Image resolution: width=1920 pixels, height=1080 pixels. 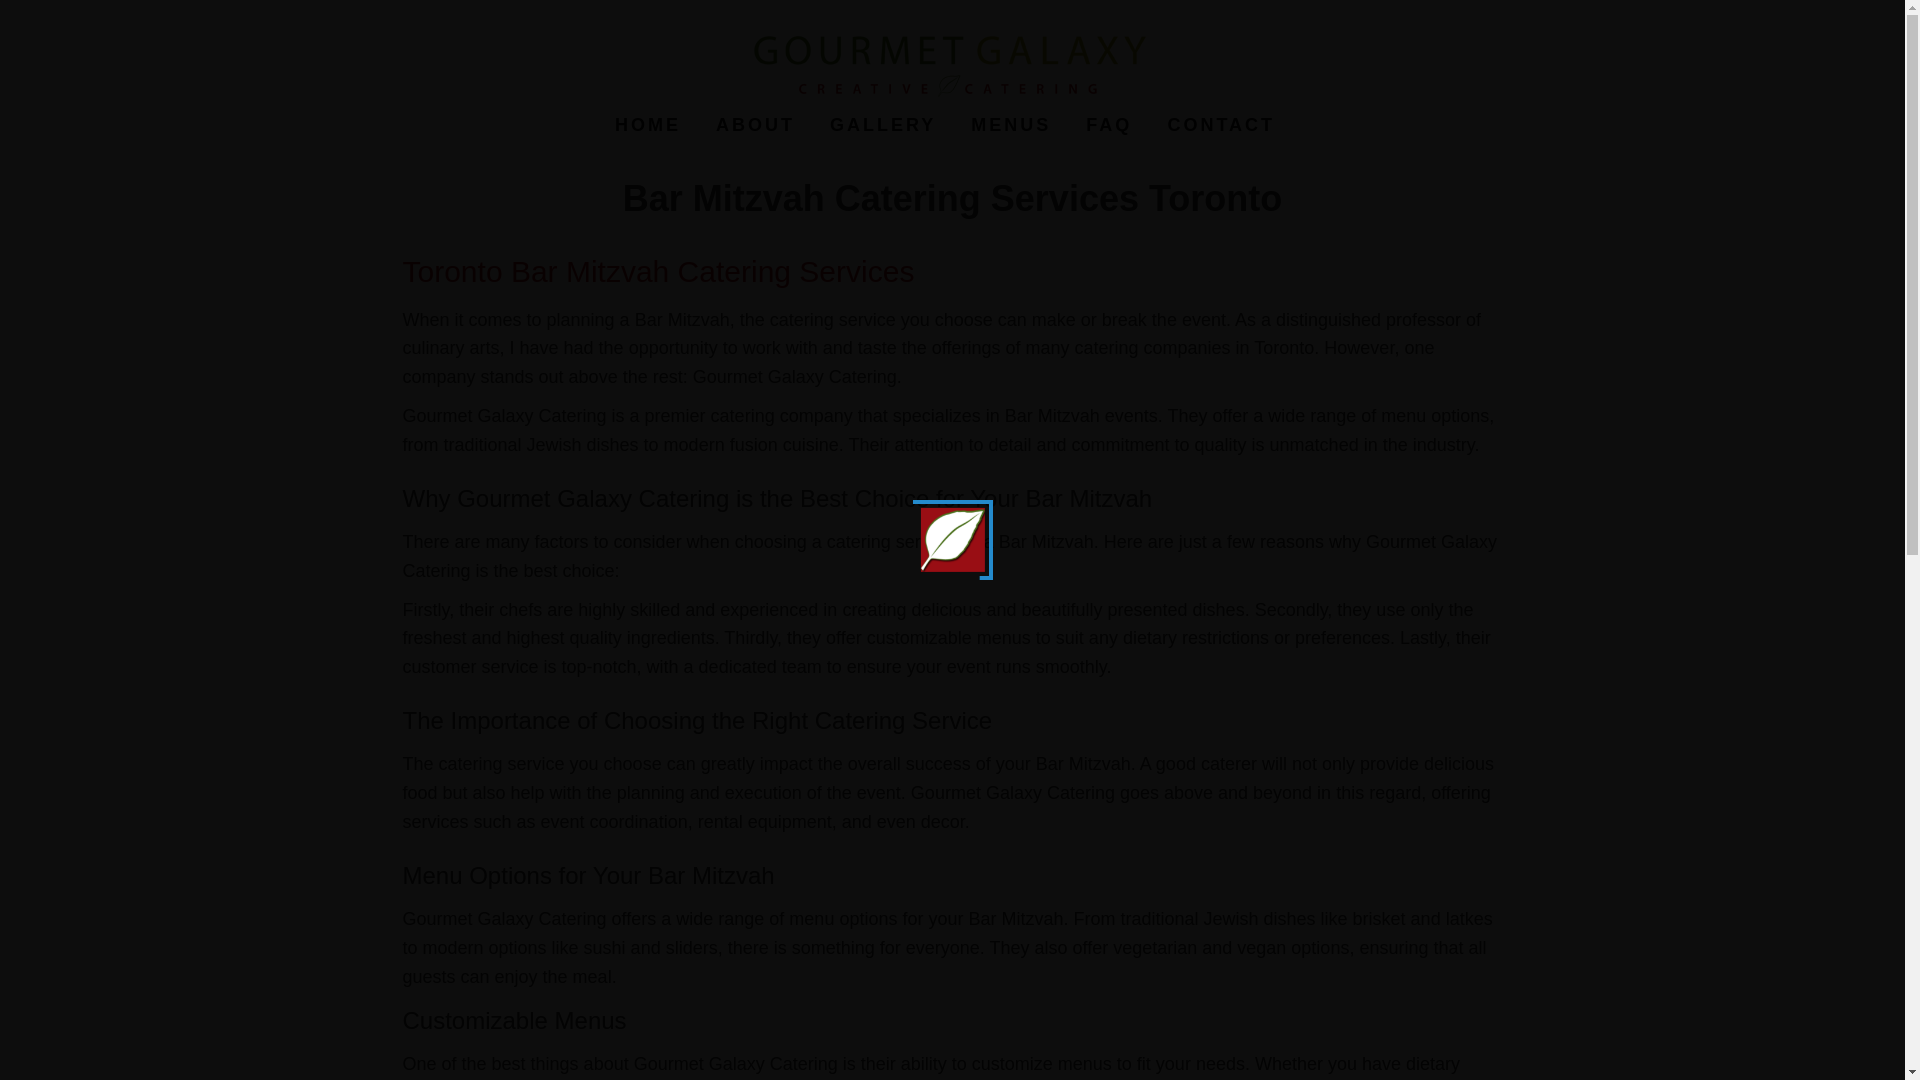 I want to click on GALLERY, so click(x=882, y=125).